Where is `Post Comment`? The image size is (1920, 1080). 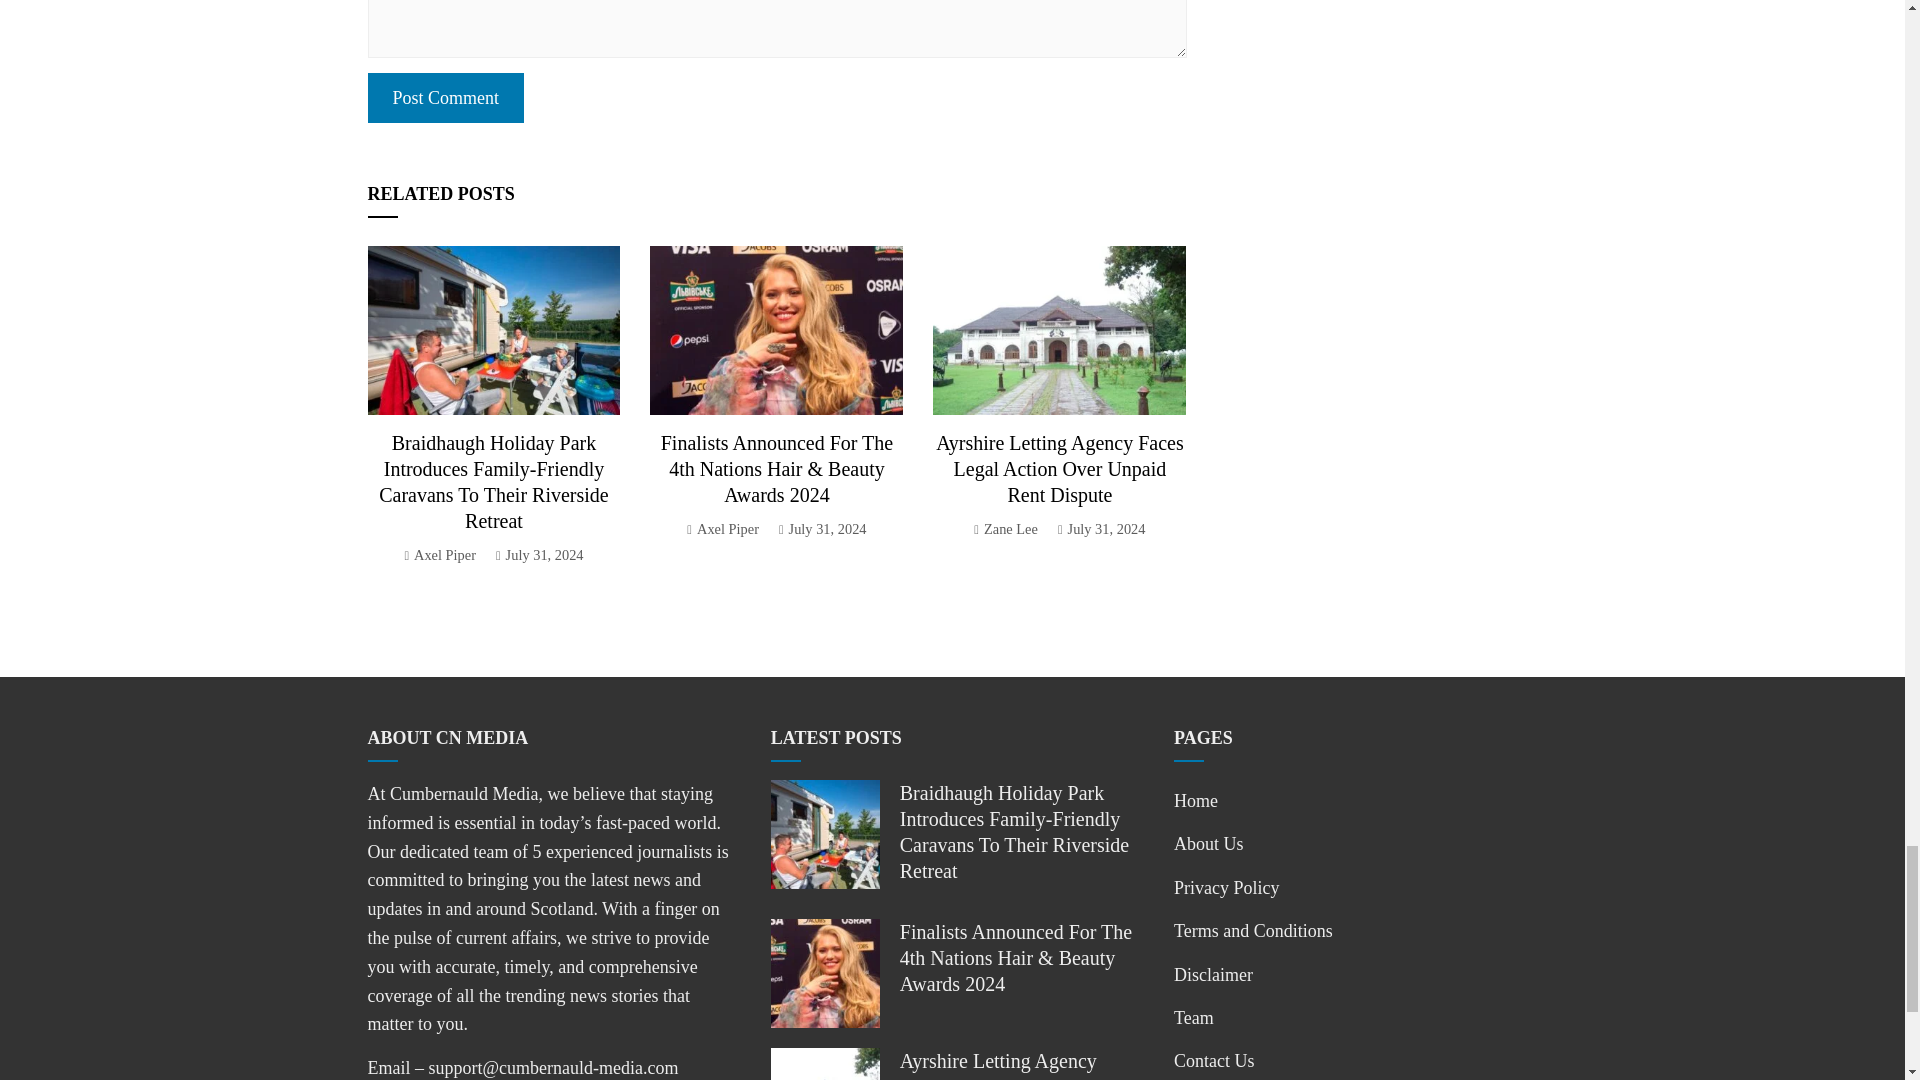
Post Comment is located at coordinates (446, 98).